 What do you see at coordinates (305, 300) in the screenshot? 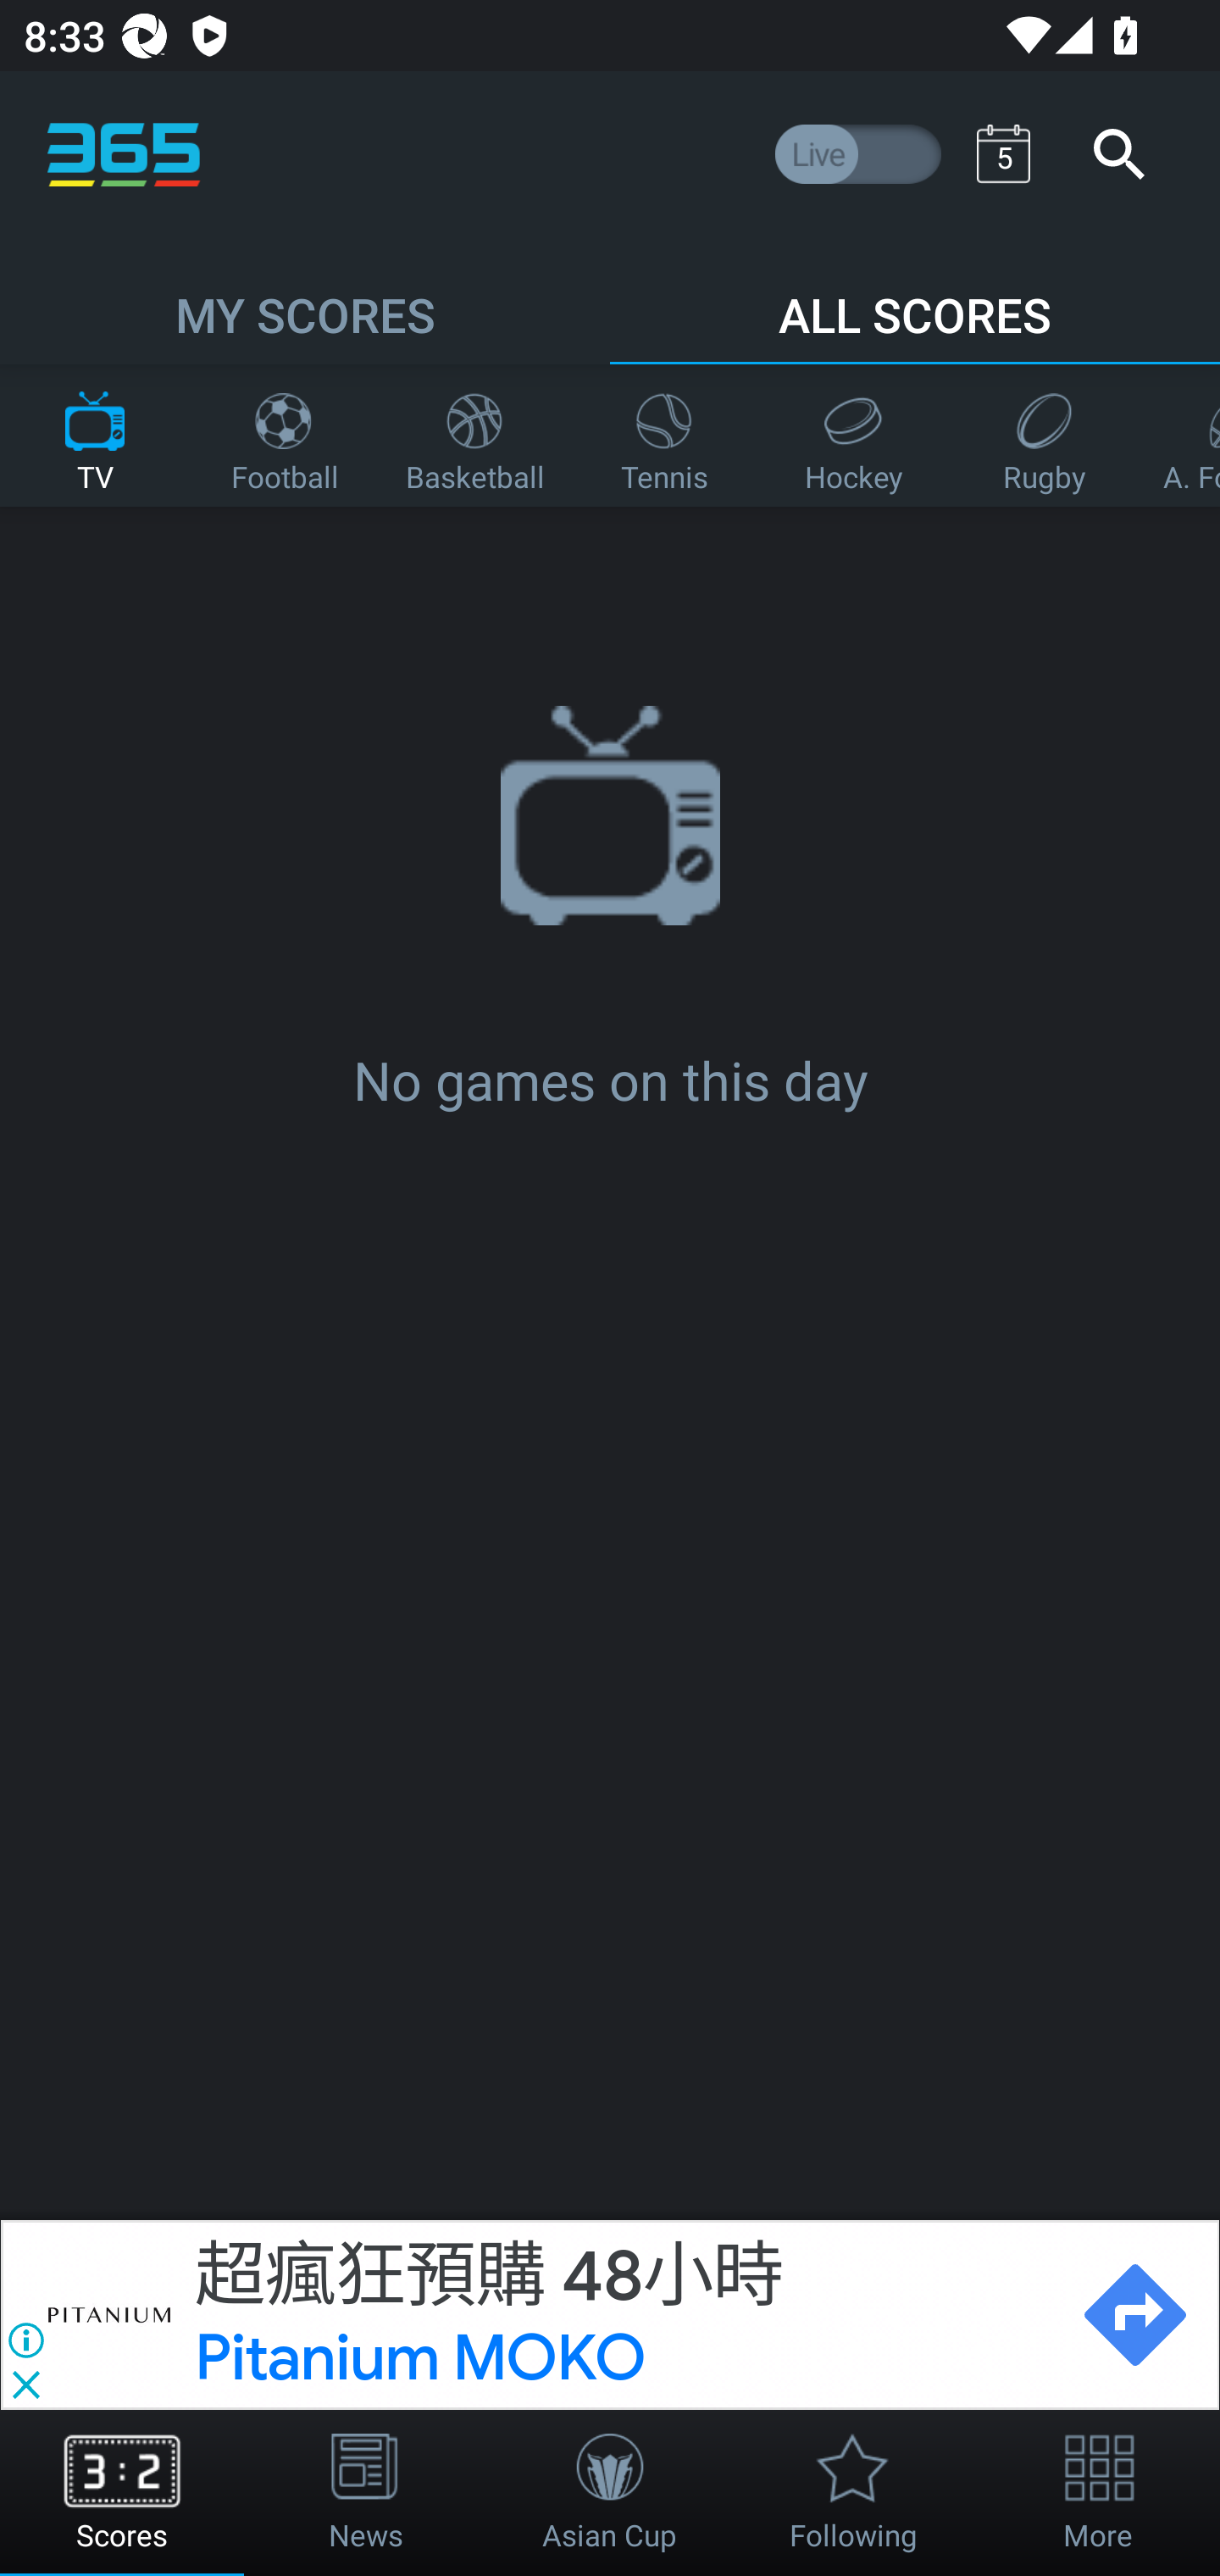
I see `MY SCORES` at bounding box center [305, 300].